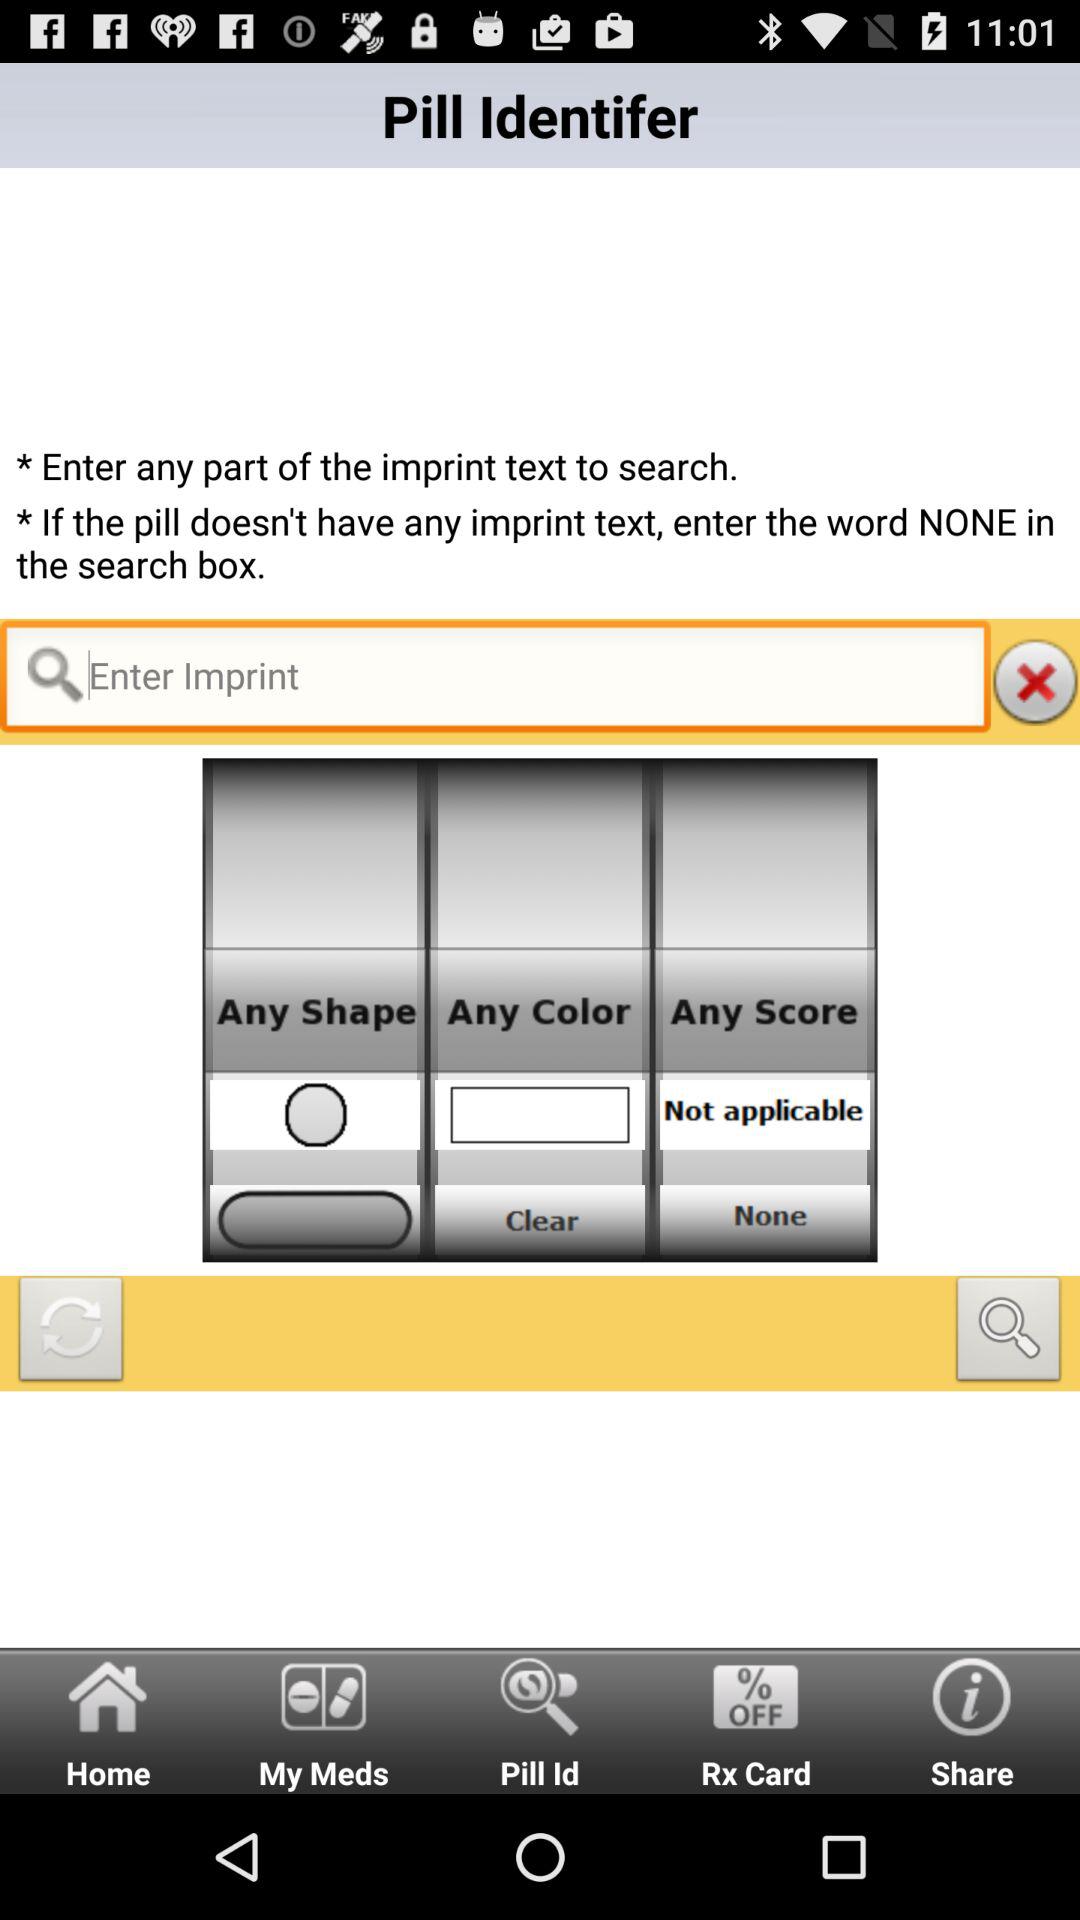 Image resolution: width=1080 pixels, height=1920 pixels. I want to click on click on rx card option, so click(756, 1720).